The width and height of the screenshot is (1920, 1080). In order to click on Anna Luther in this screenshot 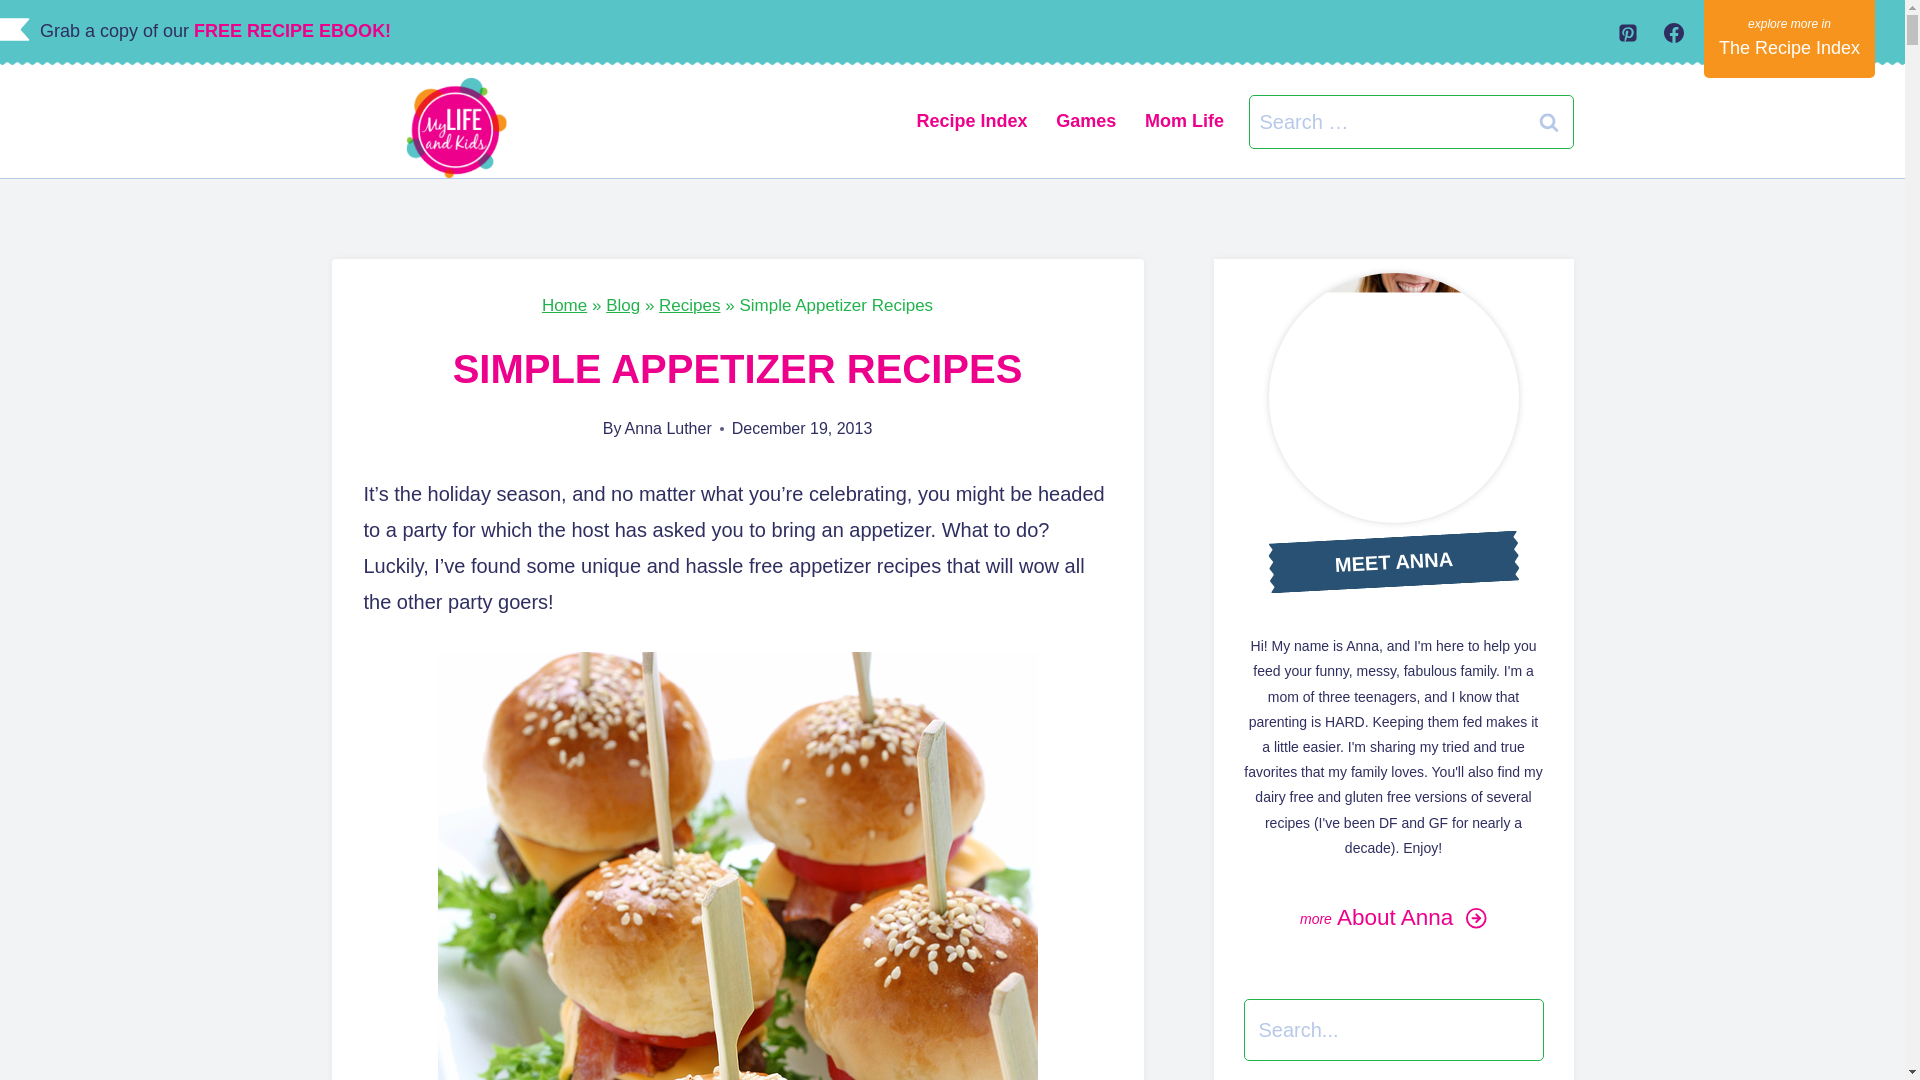, I will do `click(668, 428)`.